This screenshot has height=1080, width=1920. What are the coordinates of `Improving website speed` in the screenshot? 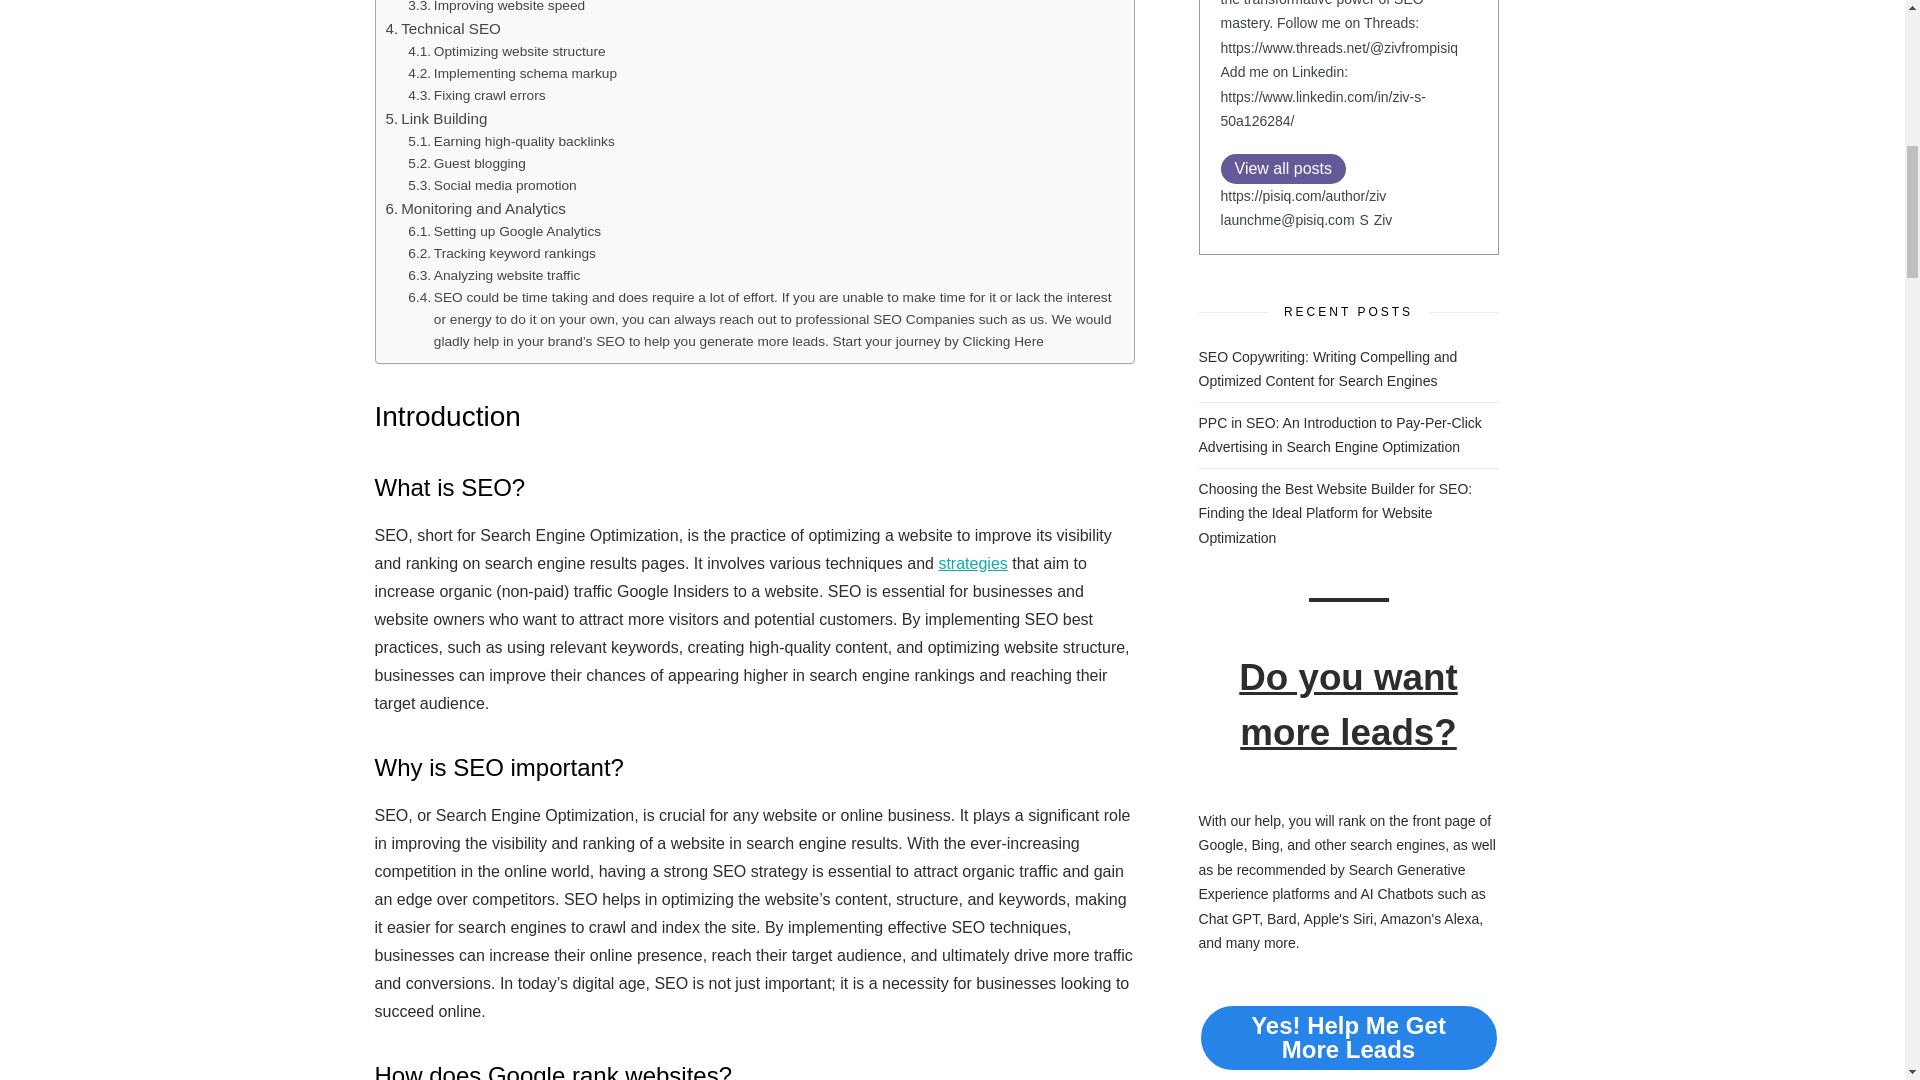 It's located at (496, 8).